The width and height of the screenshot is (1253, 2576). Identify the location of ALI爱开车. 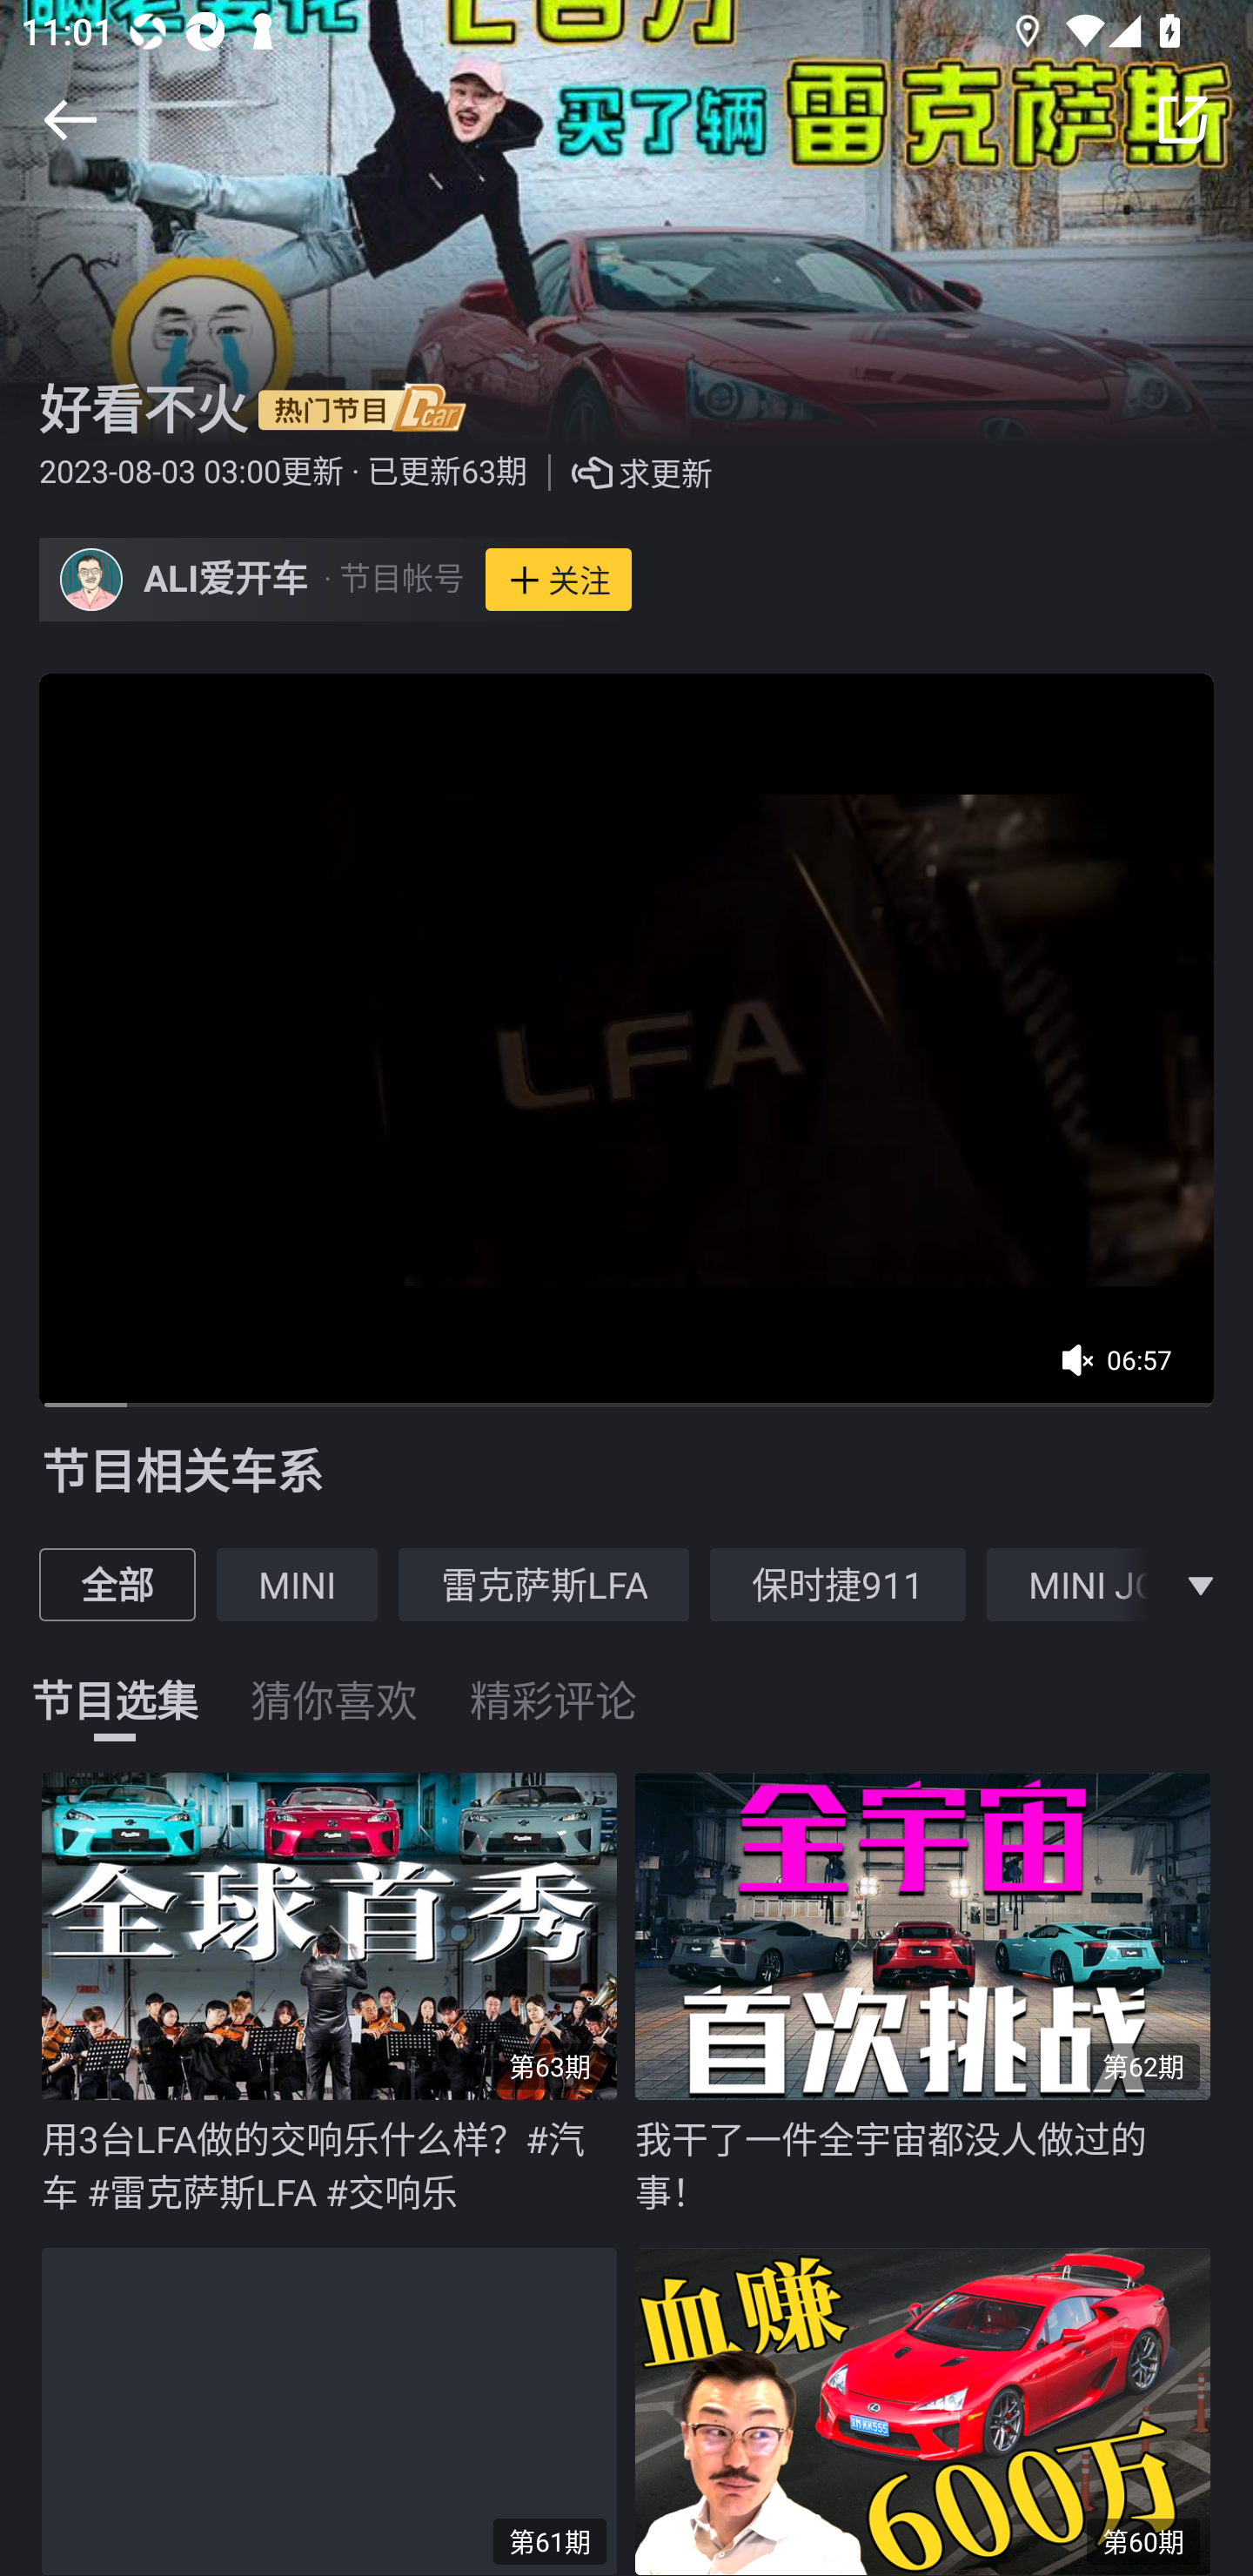
(226, 580).